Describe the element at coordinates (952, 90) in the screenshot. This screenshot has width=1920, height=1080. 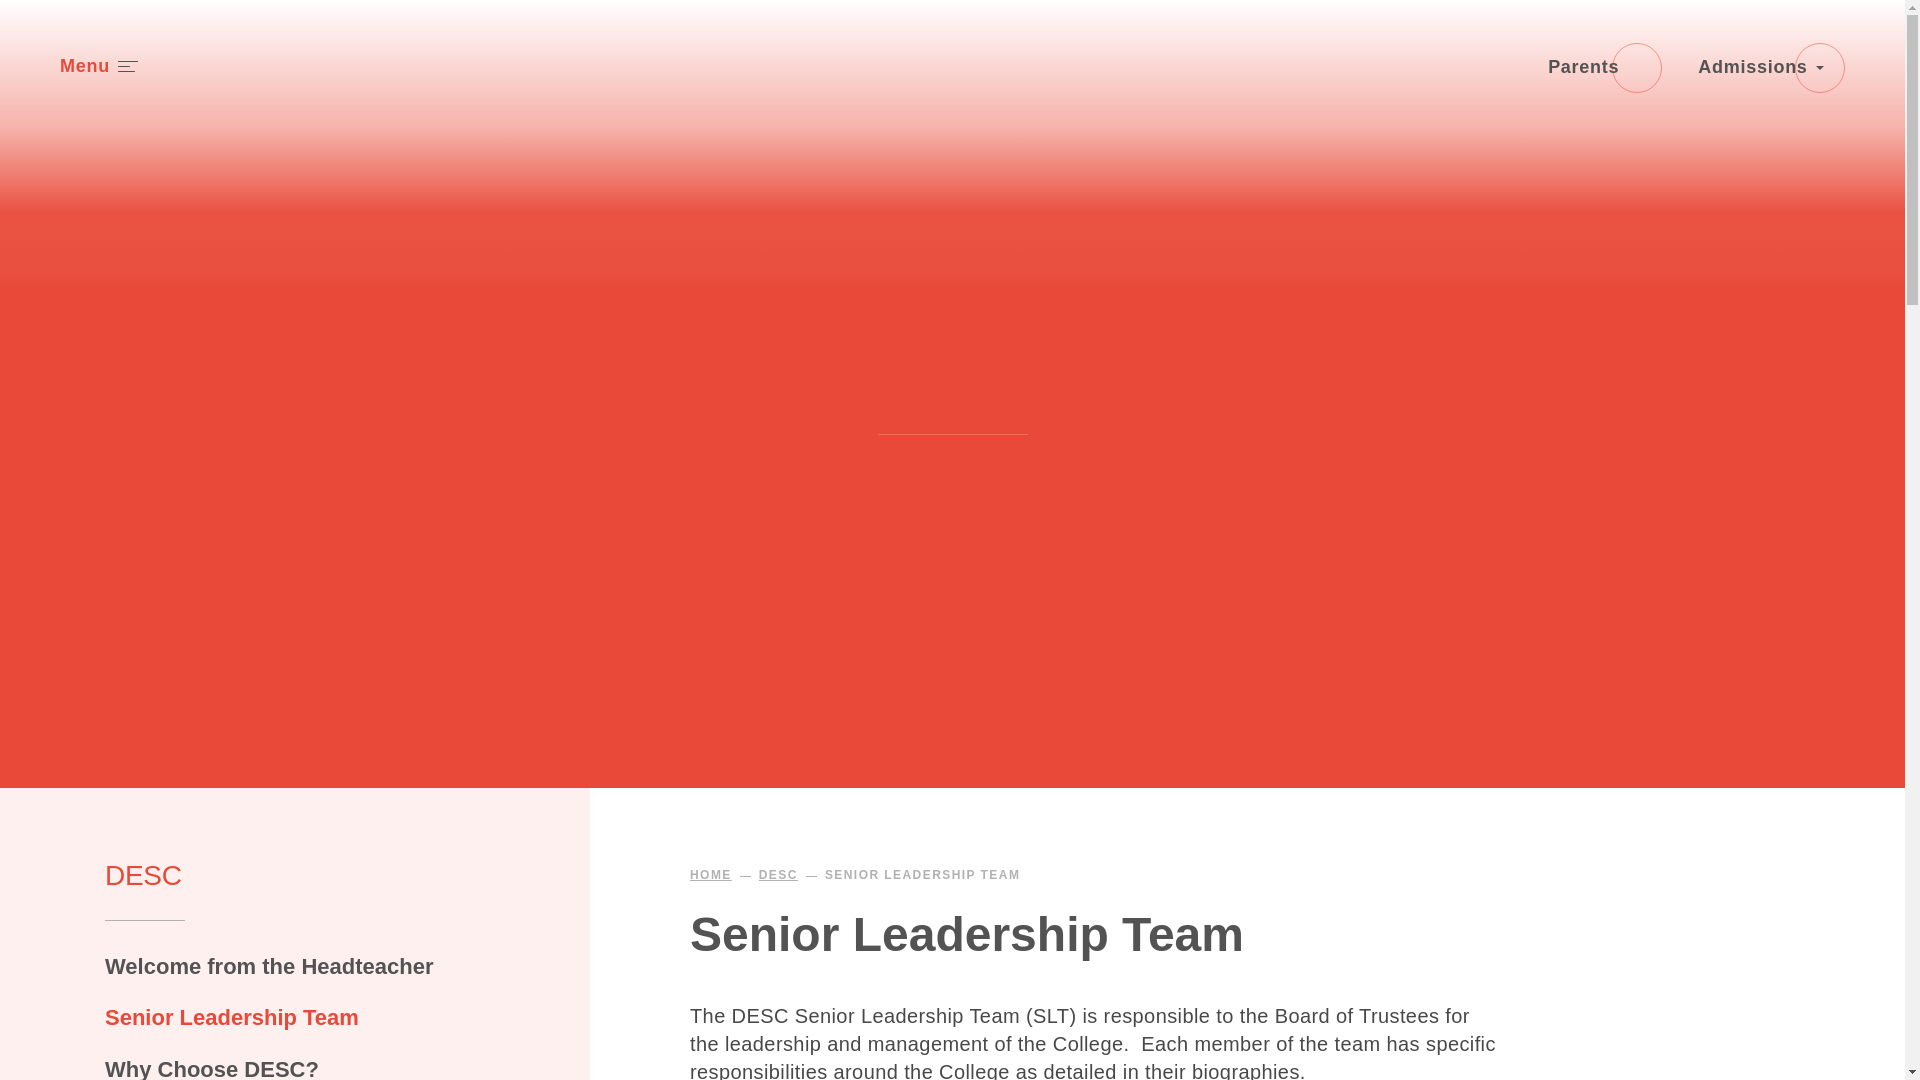
I see `Dubai English Speaking College` at that location.